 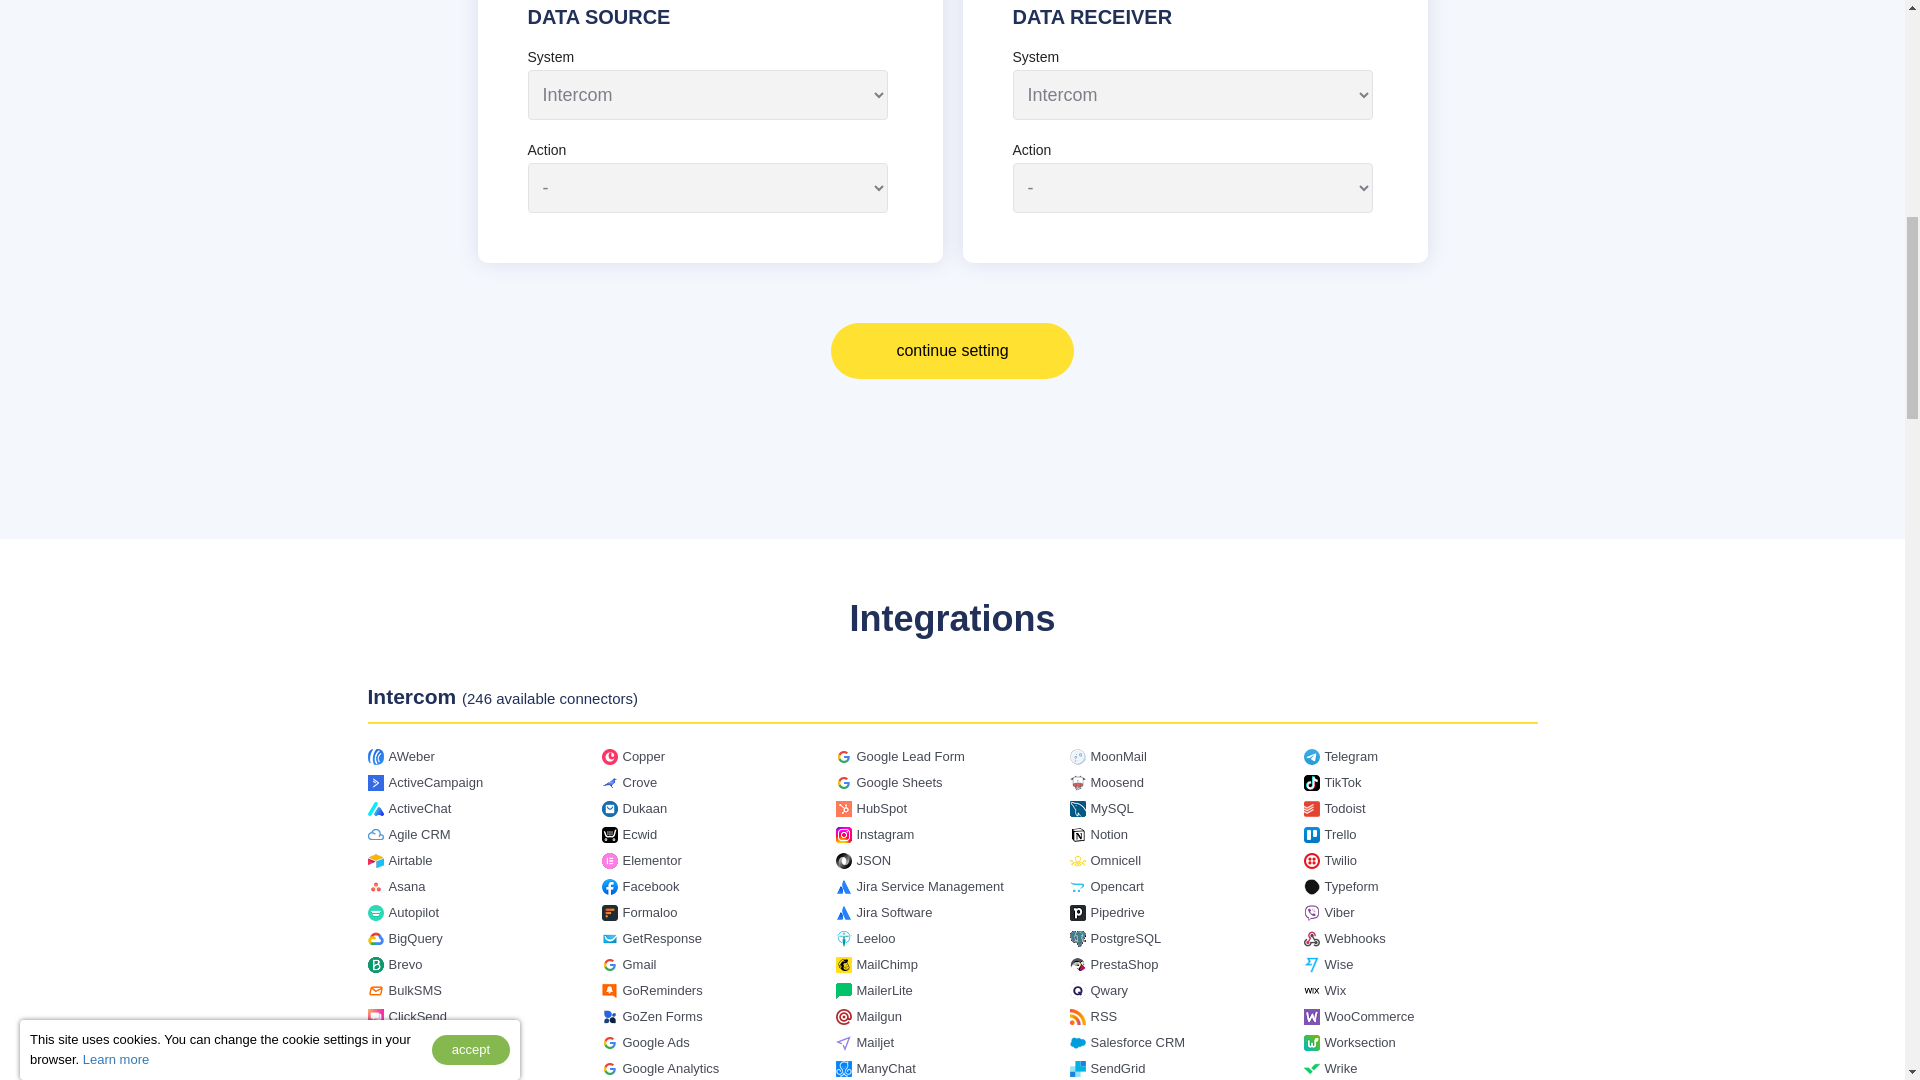 What do you see at coordinates (643, 756) in the screenshot?
I see `Copper` at bounding box center [643, 756].